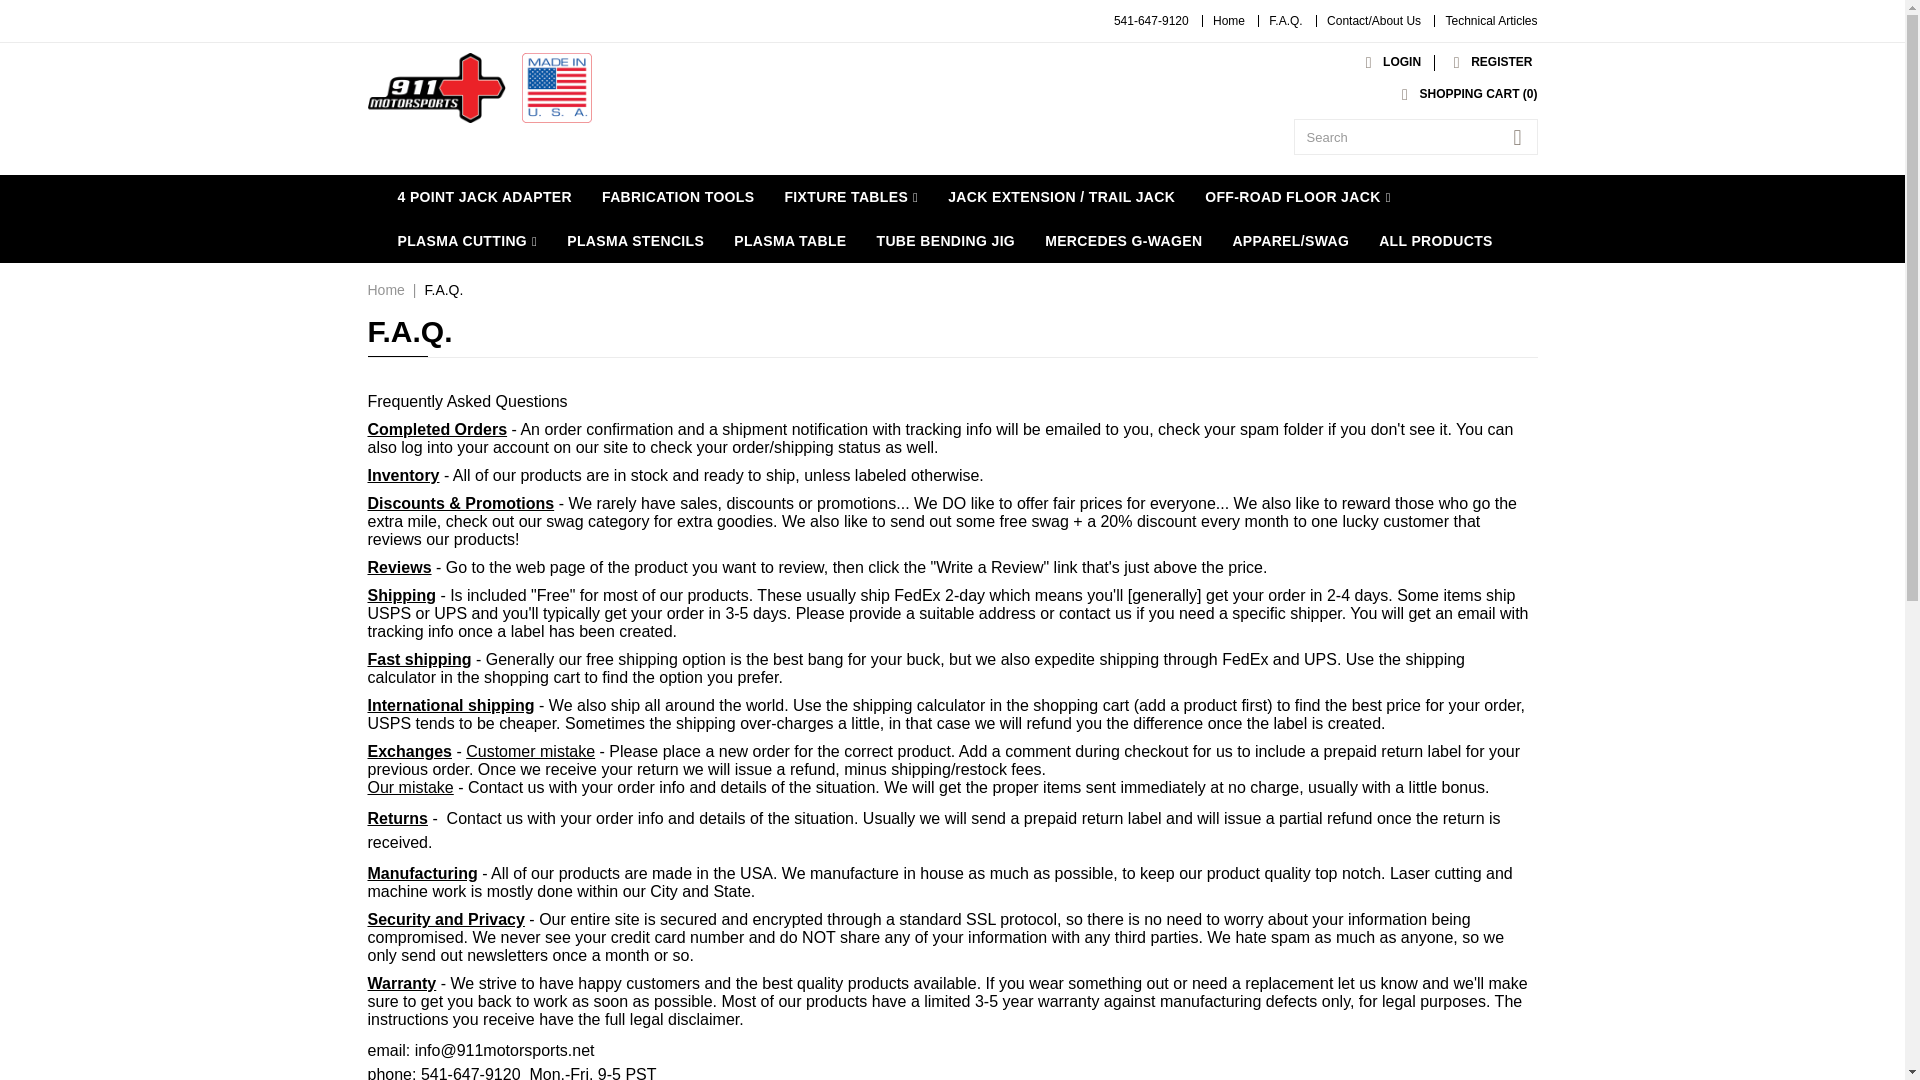 This screenshot has width=1920, height=1080. What do you see at coordinates (1298, 196) in the screenshot?
I see `OFF-ROAD FLOOR JACK` at bounding box center [1298, 196].